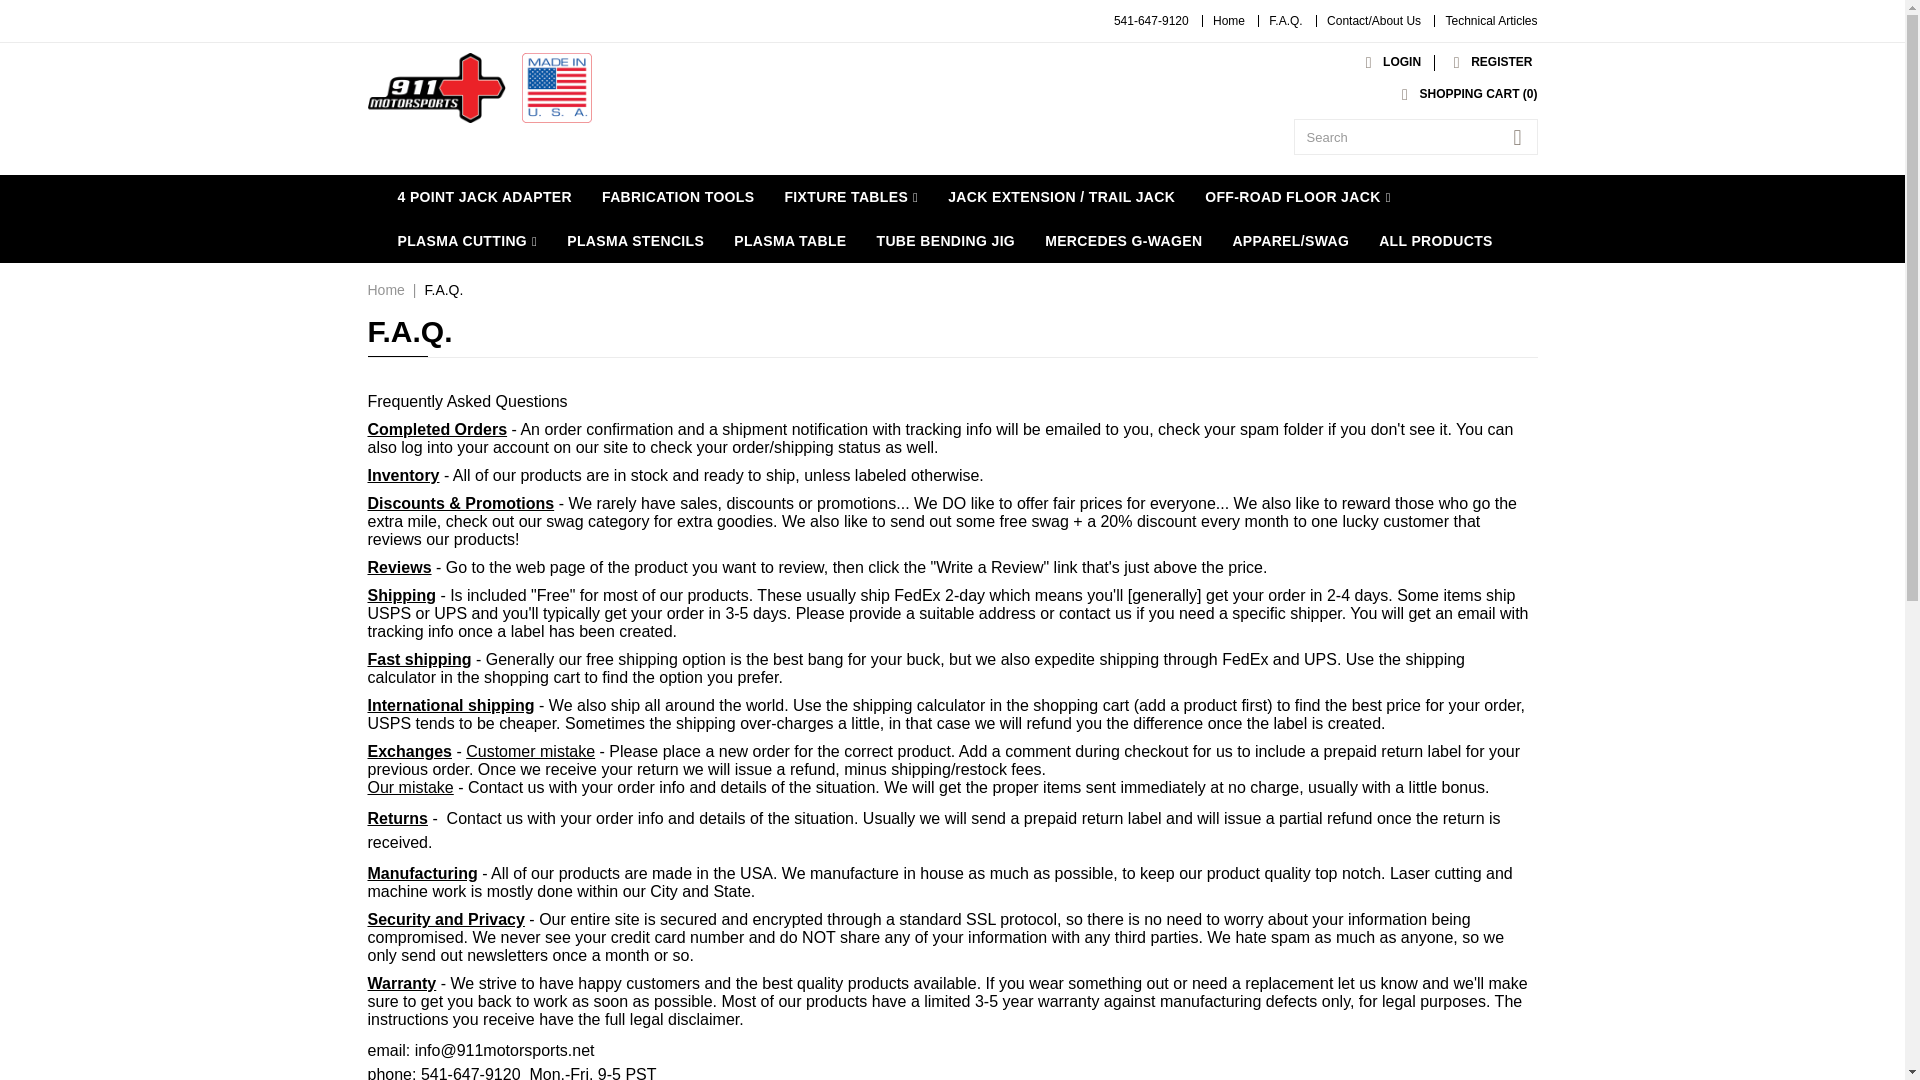 This screenshot has width=1920, height=1080. What do you see at coordinates (1298, 196) in the screenshot?
I see `OFF-ROAD FLOOR JACK` at bounding box center [1298, 196].